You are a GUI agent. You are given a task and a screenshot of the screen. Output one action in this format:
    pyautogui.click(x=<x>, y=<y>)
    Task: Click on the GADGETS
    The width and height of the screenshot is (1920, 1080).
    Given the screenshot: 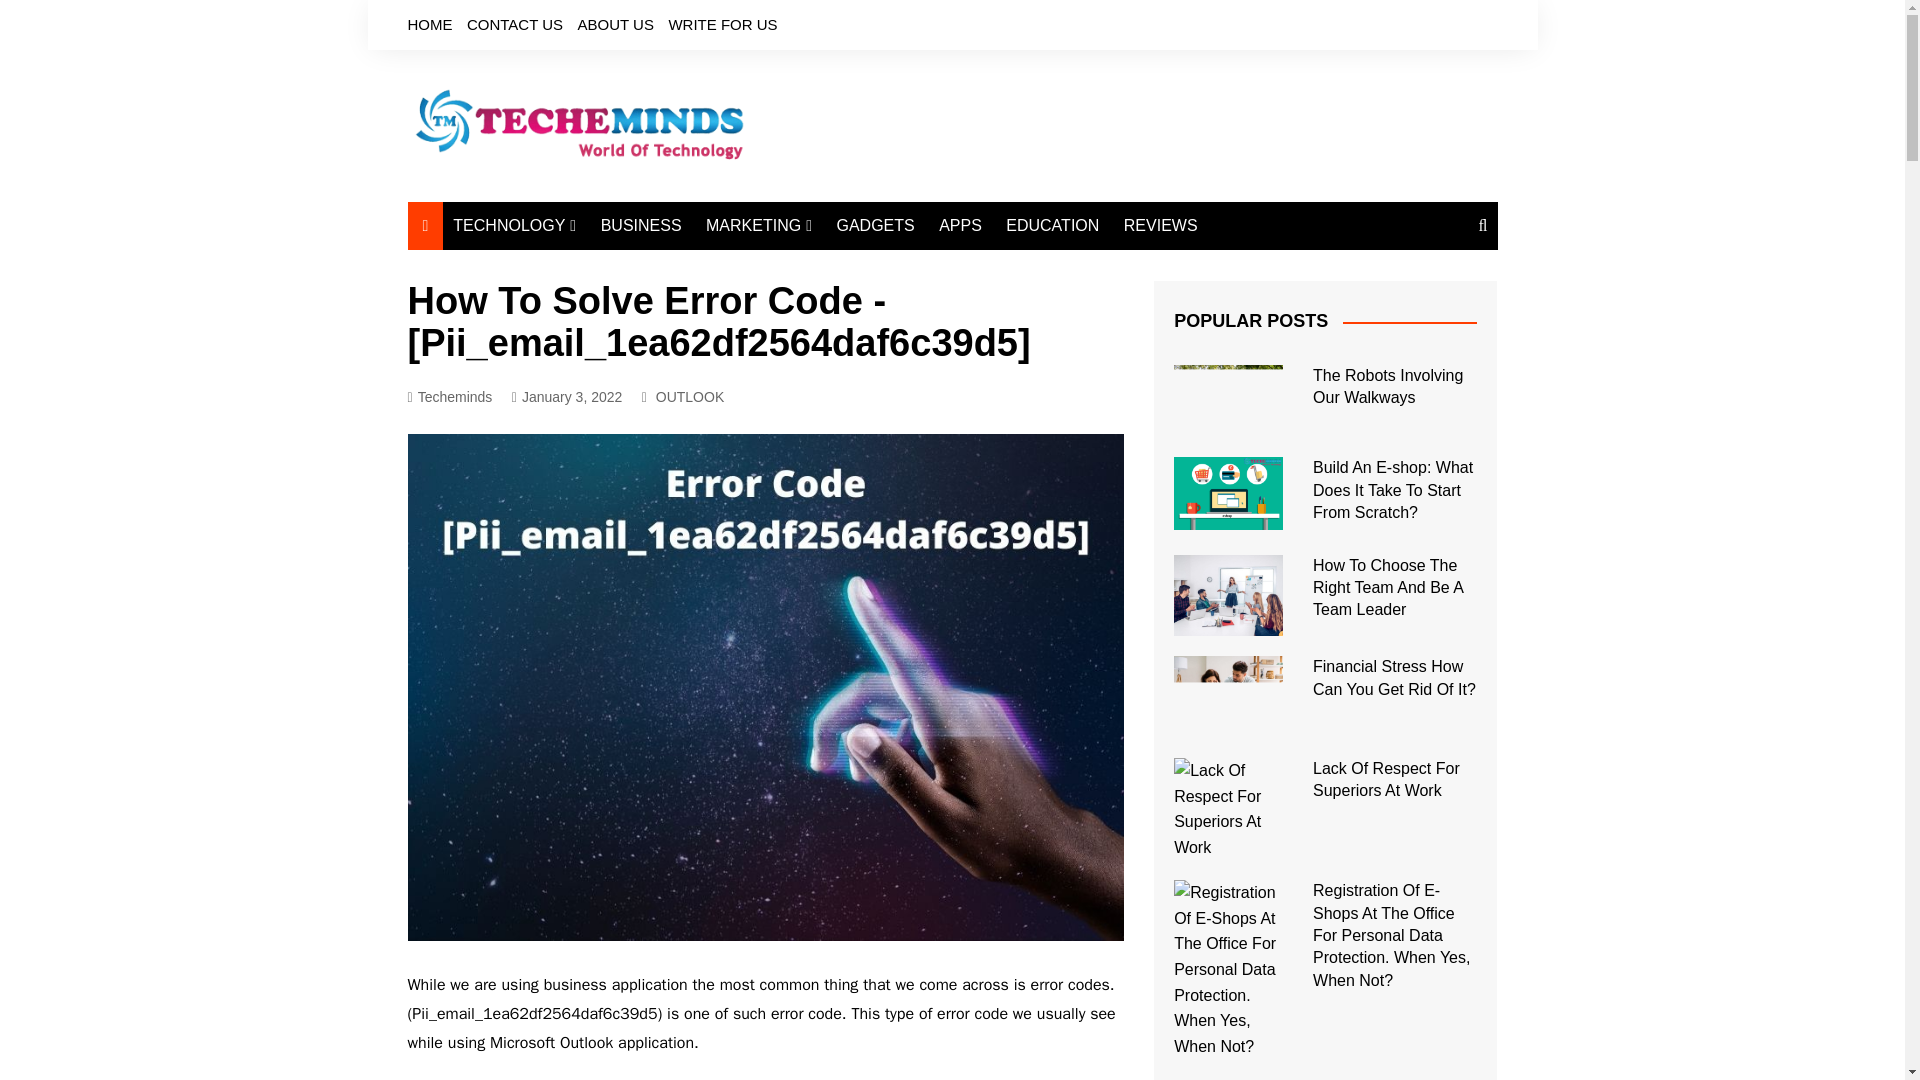 What is the action you would take?
    pyautogui.click(x=874, y=225)
    